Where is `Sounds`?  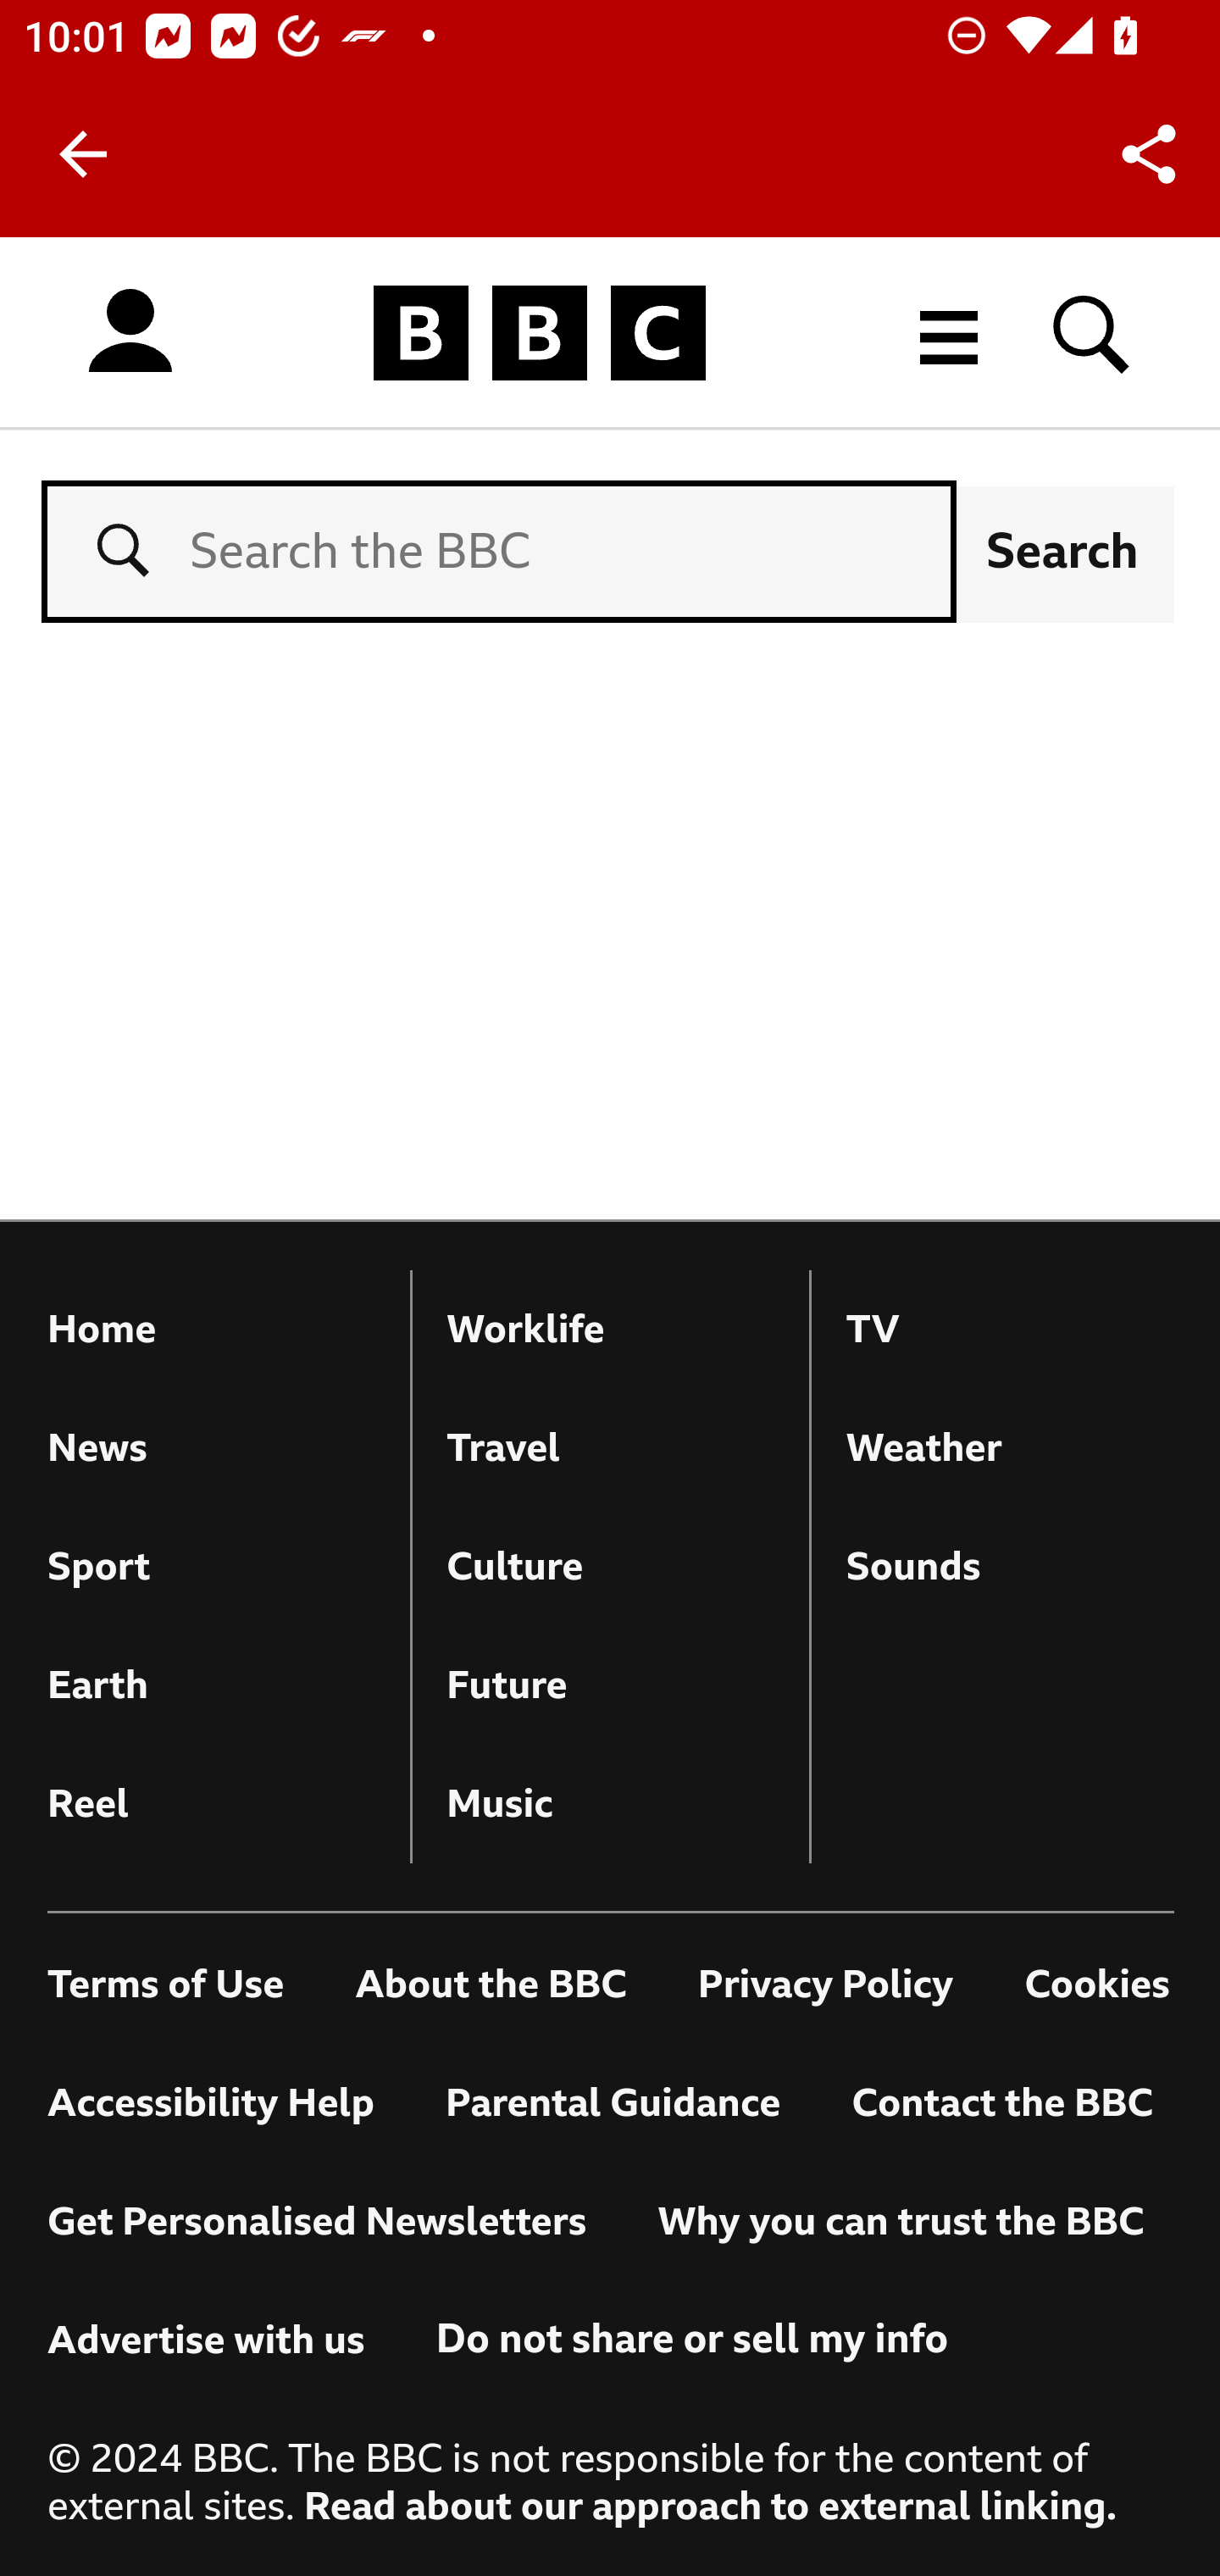
Sounds is located at coordinates (1010, 1568).